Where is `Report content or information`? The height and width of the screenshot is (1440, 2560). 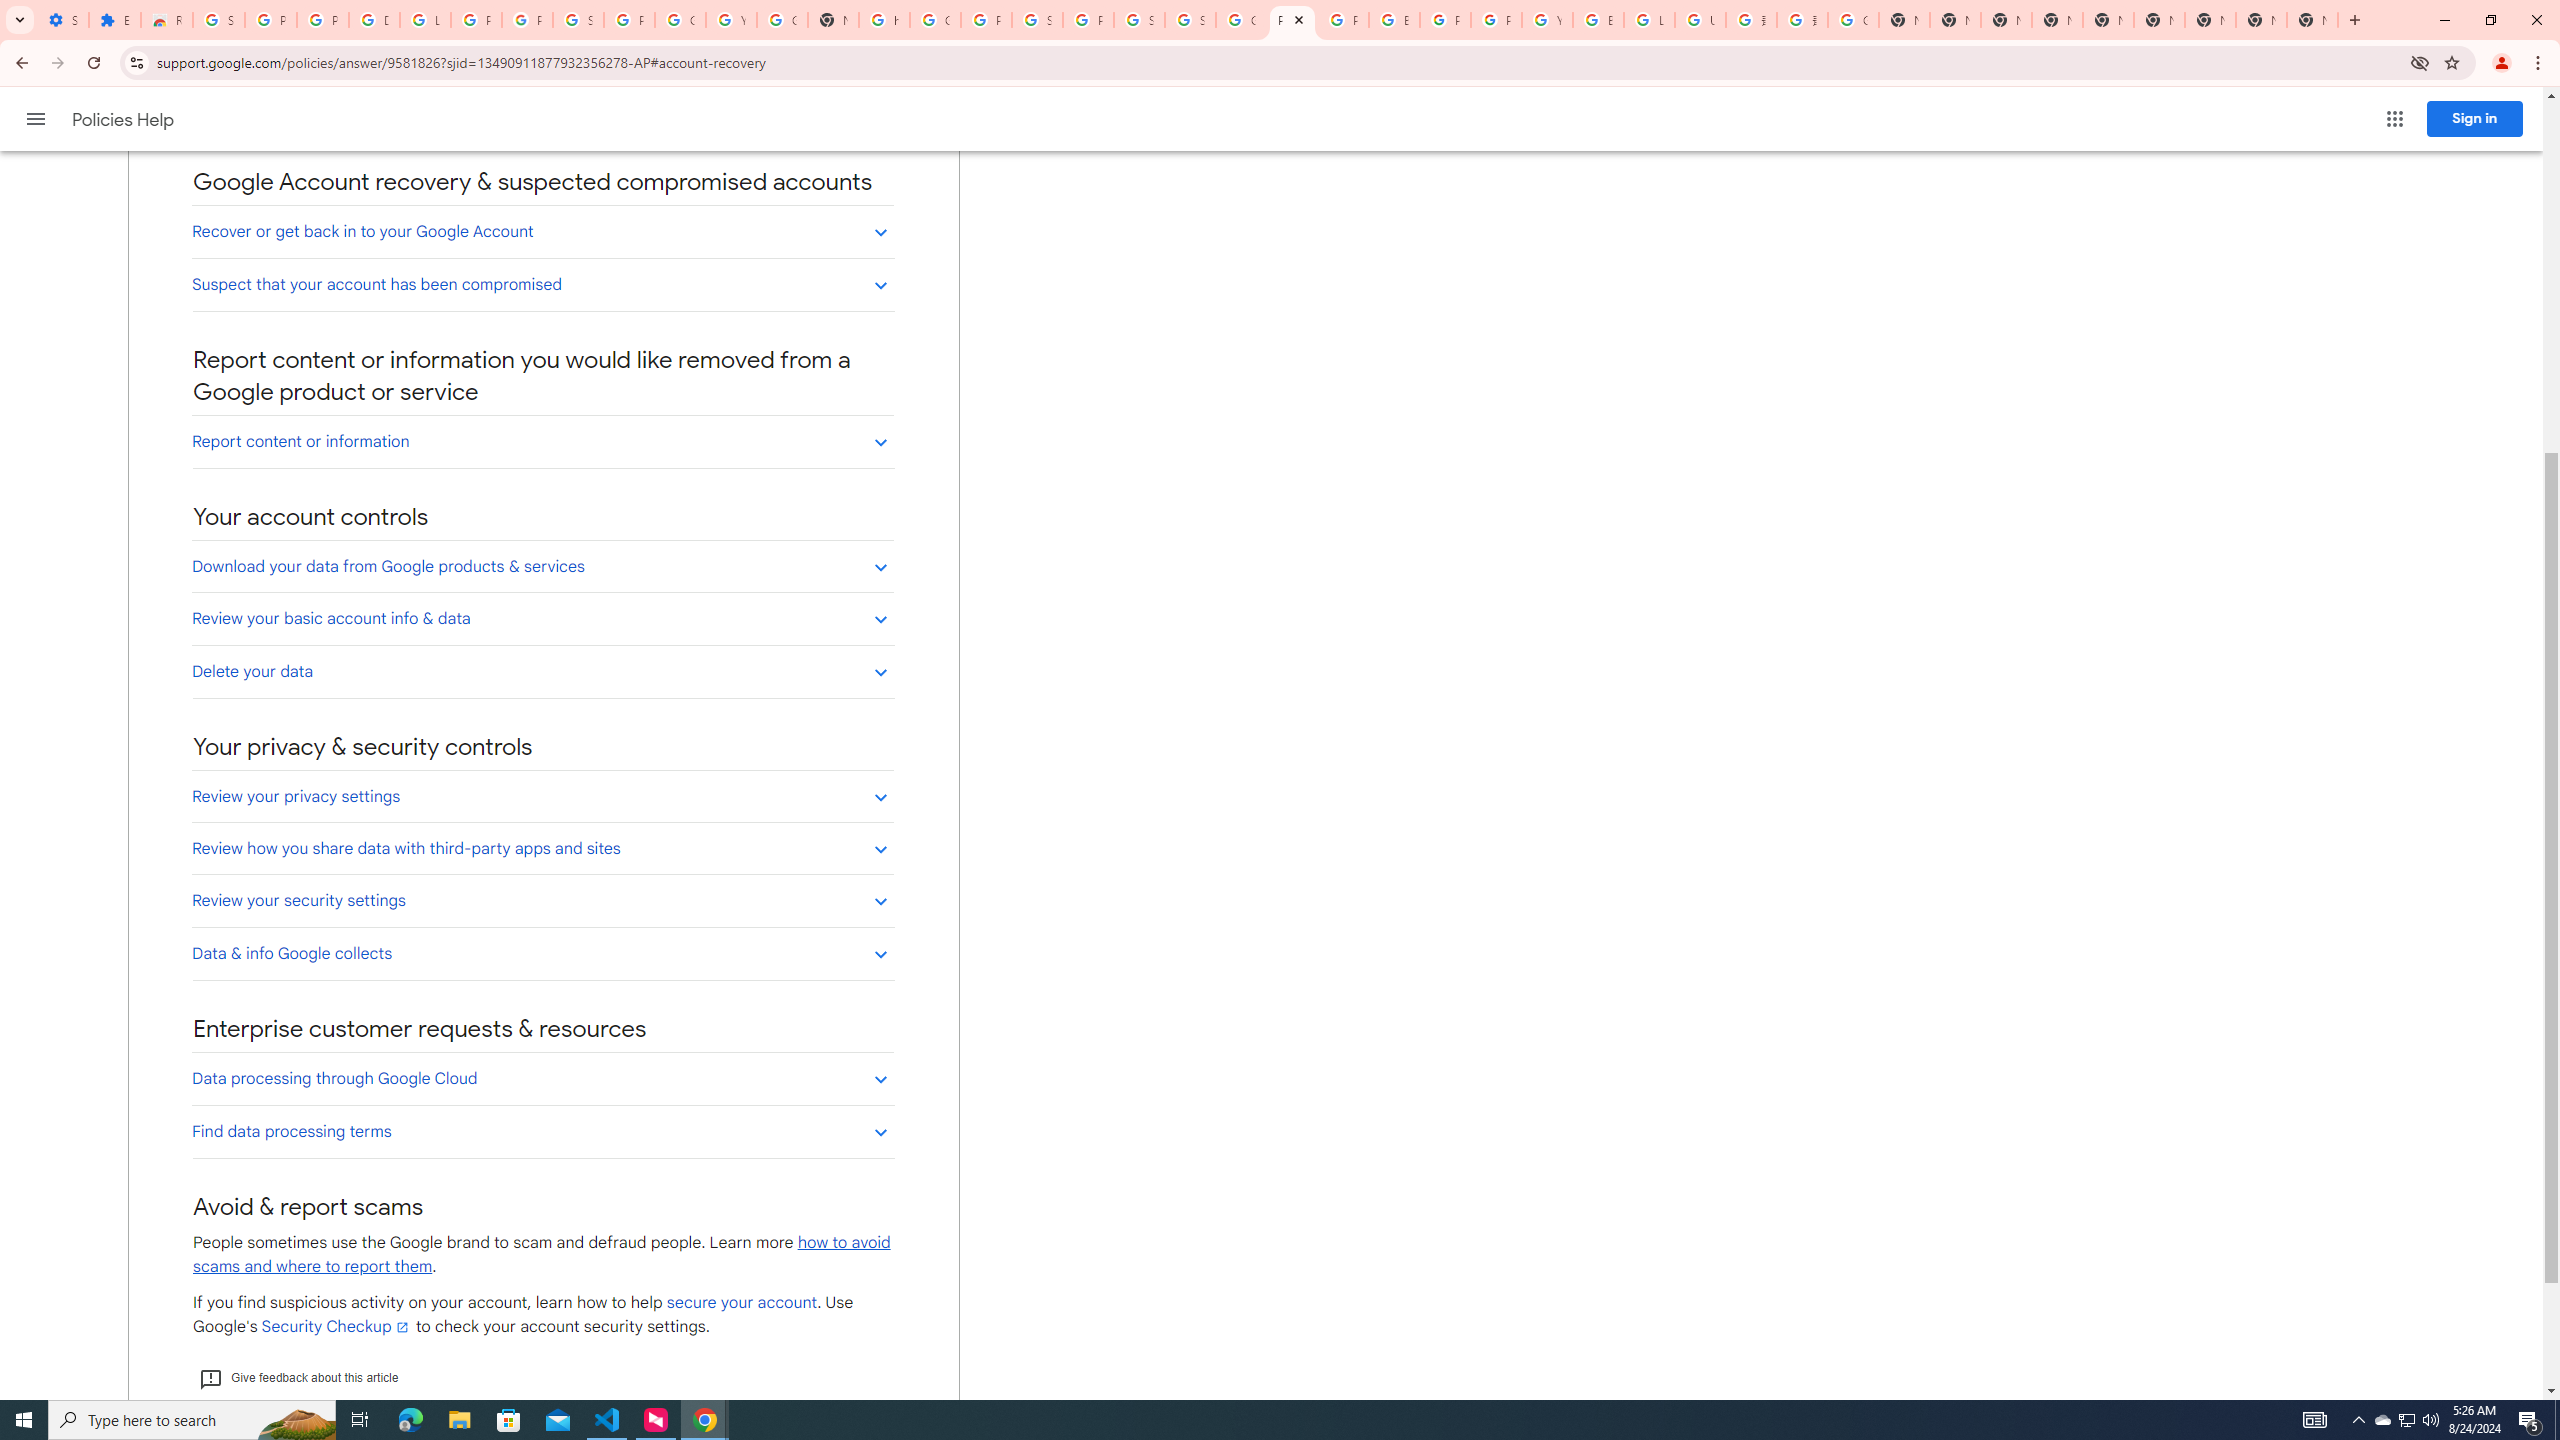 Report content or information is located at coordinates (542, 441).